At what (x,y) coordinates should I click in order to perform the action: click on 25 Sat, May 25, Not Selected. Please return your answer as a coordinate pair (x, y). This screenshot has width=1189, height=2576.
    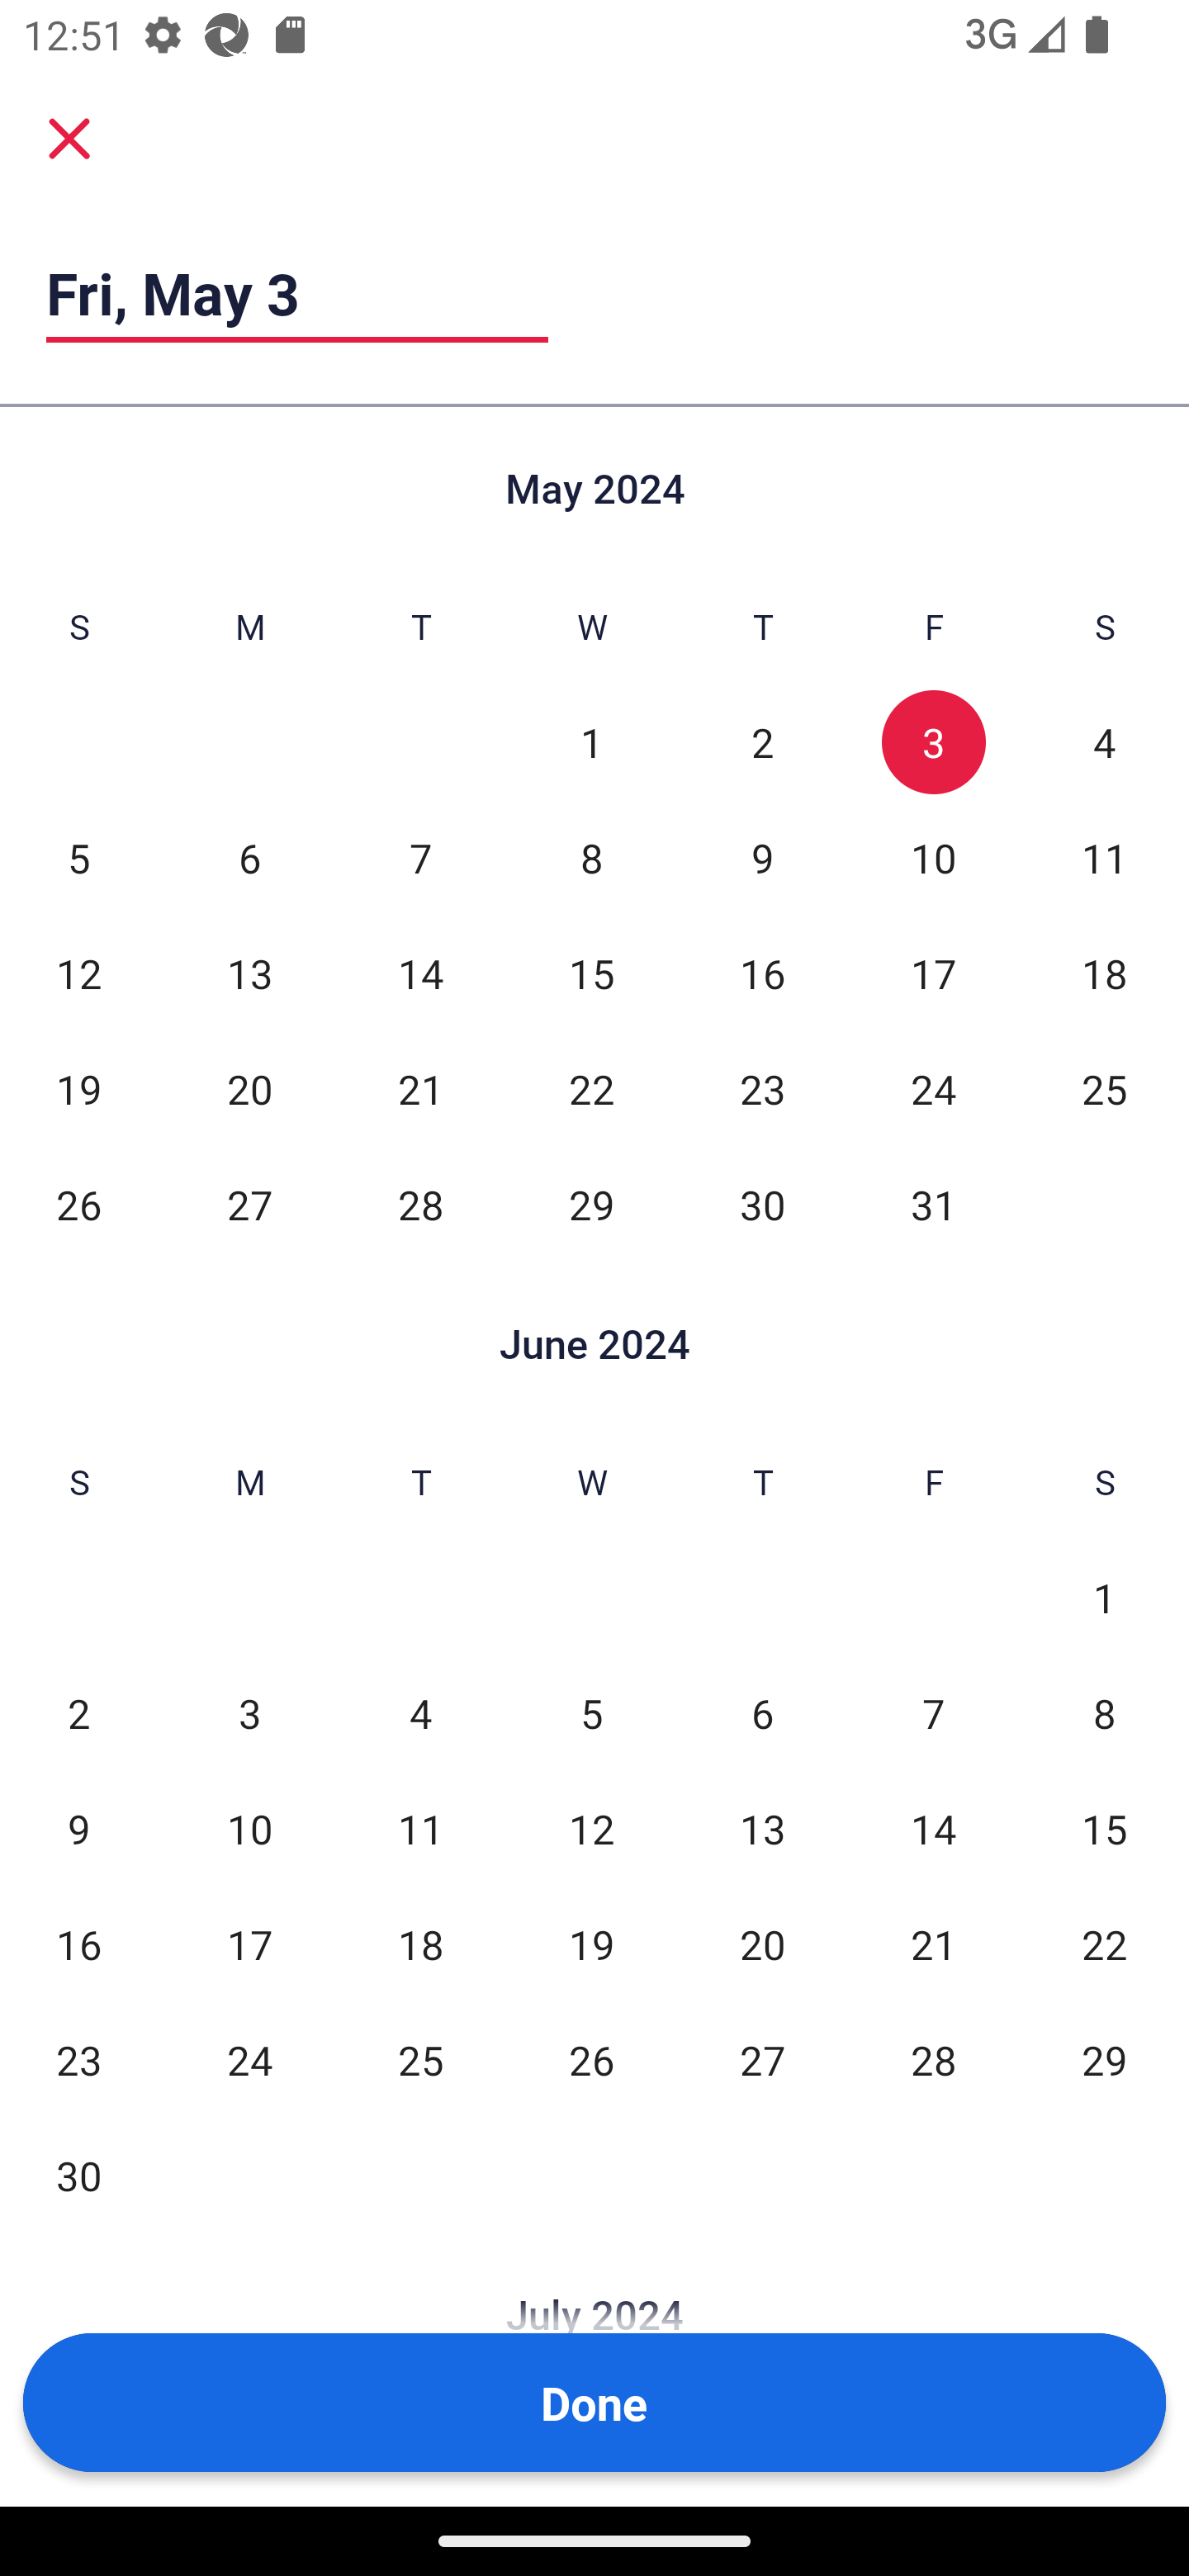
    Looking at the image, I should click on (1105, 1088).